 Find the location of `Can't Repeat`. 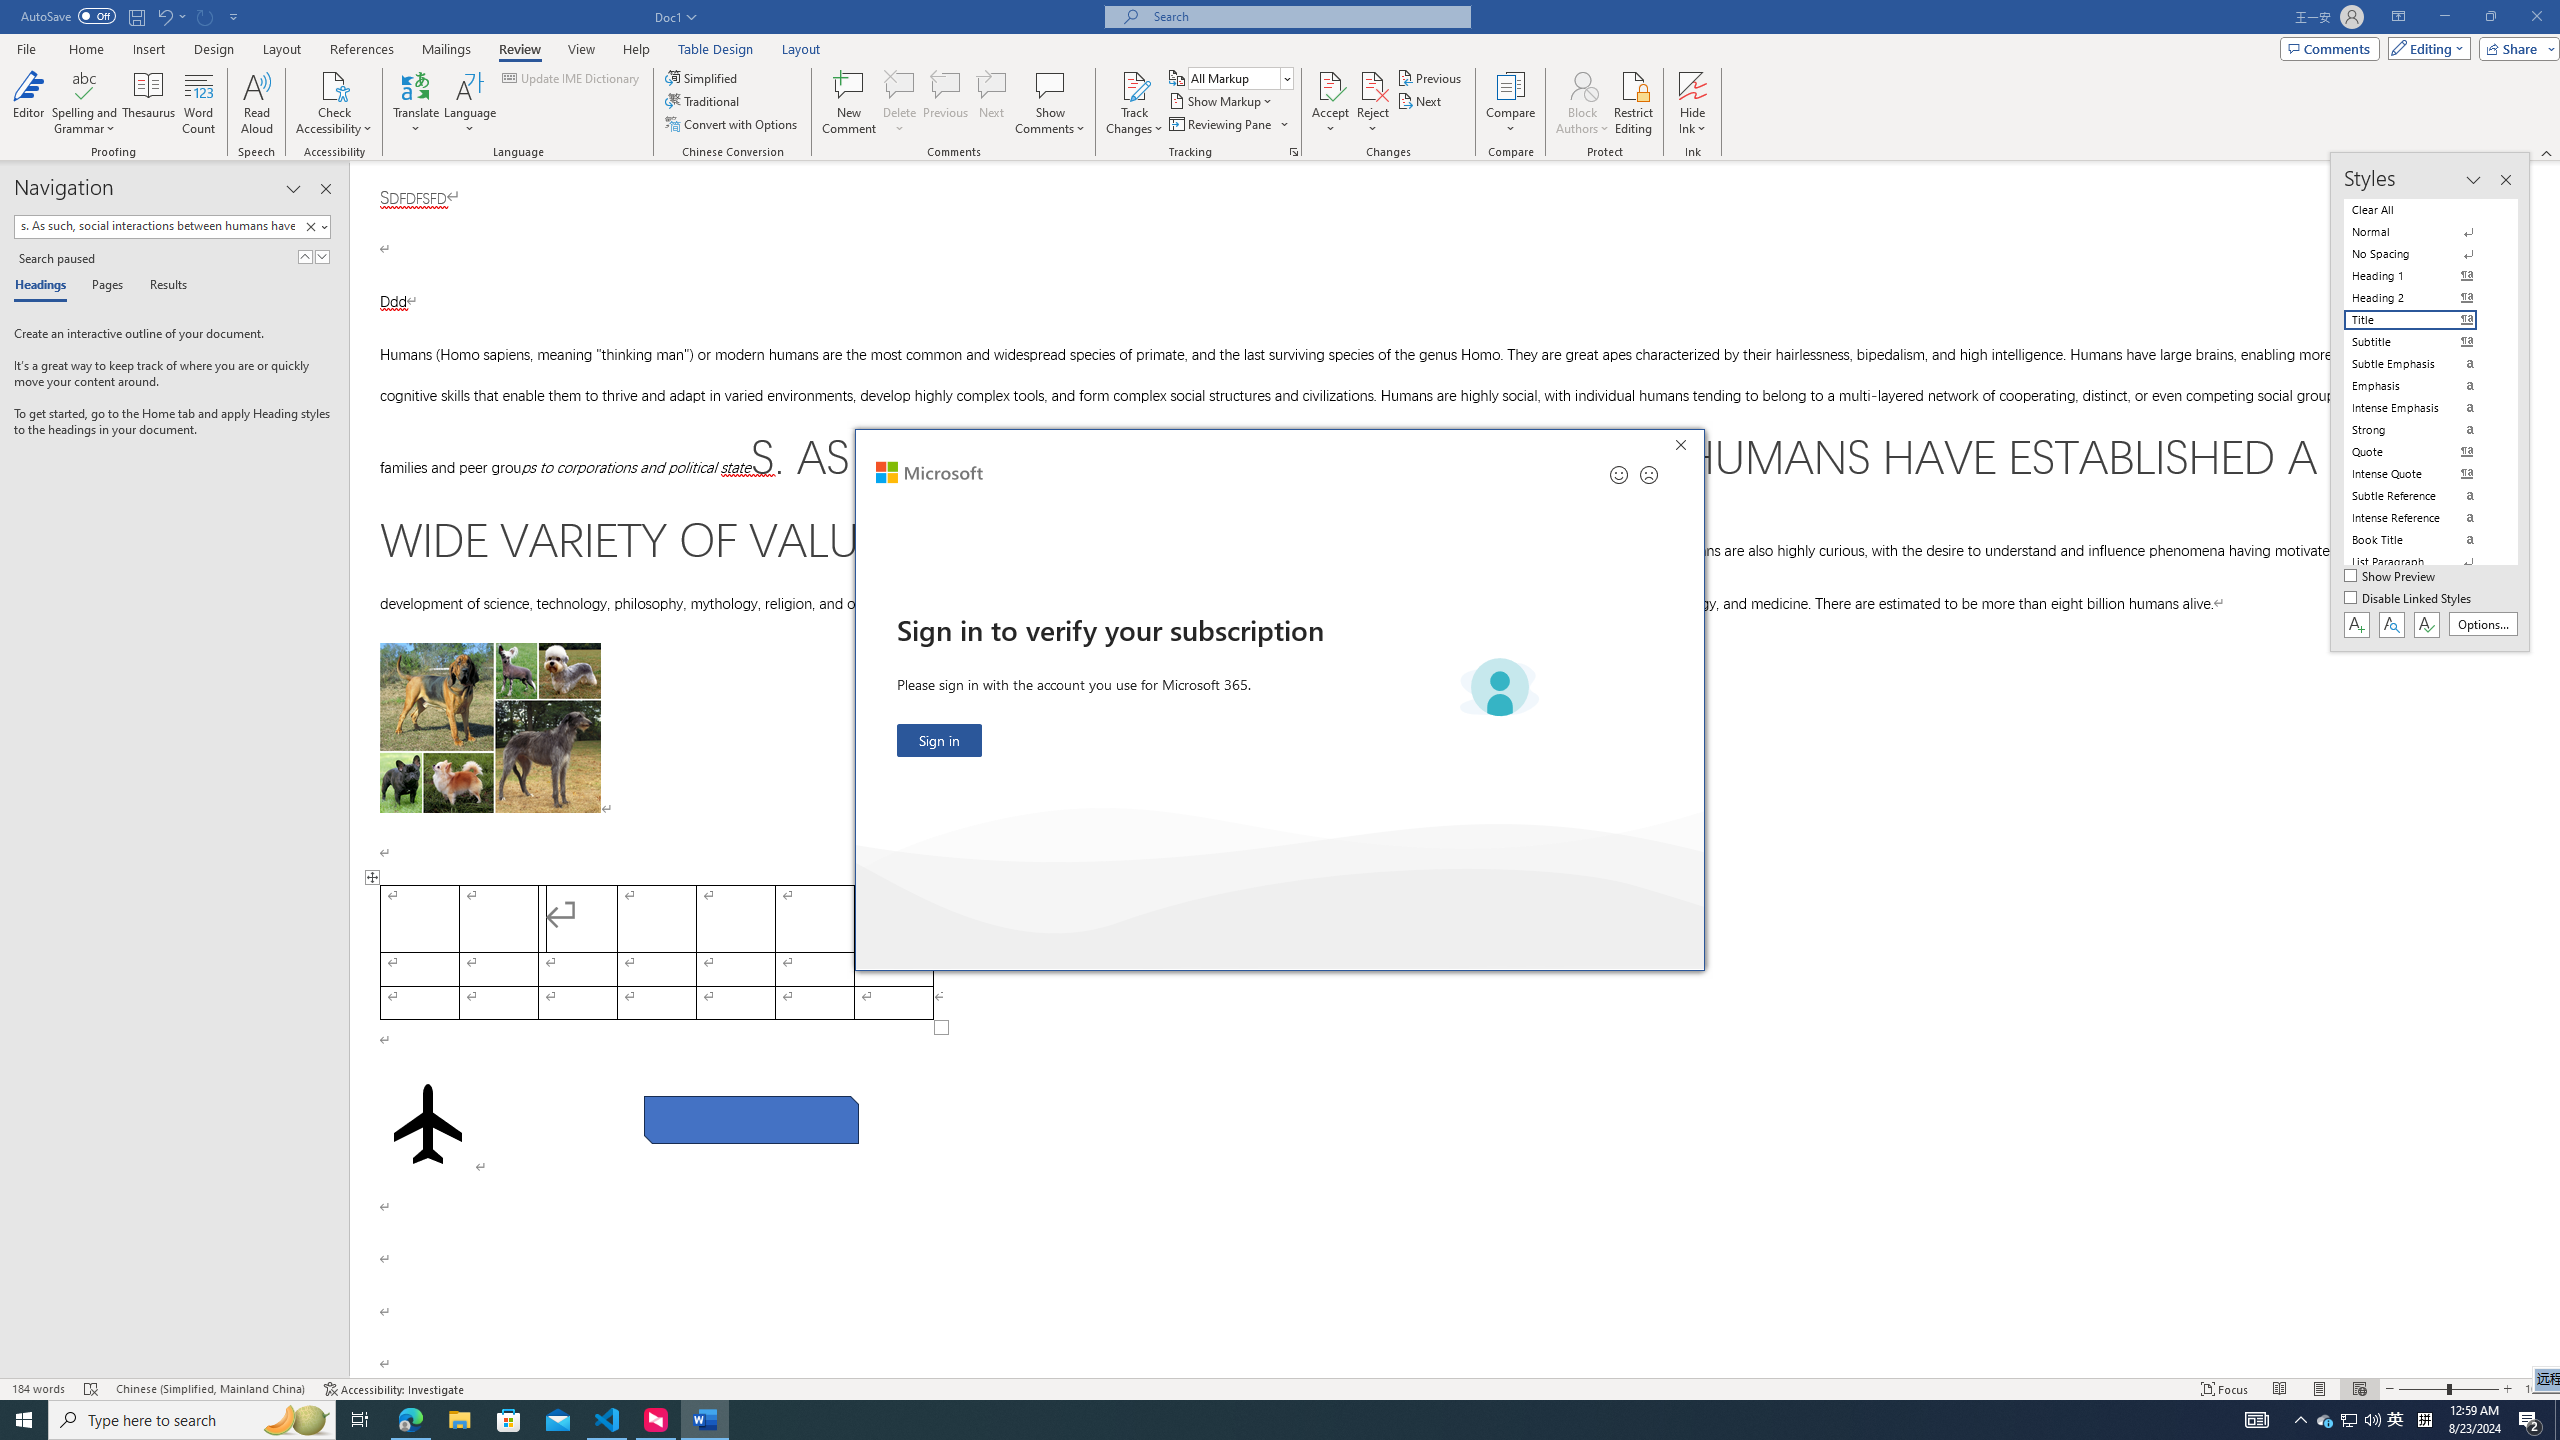

Can't Repeat is located at coordinates (206, 16).